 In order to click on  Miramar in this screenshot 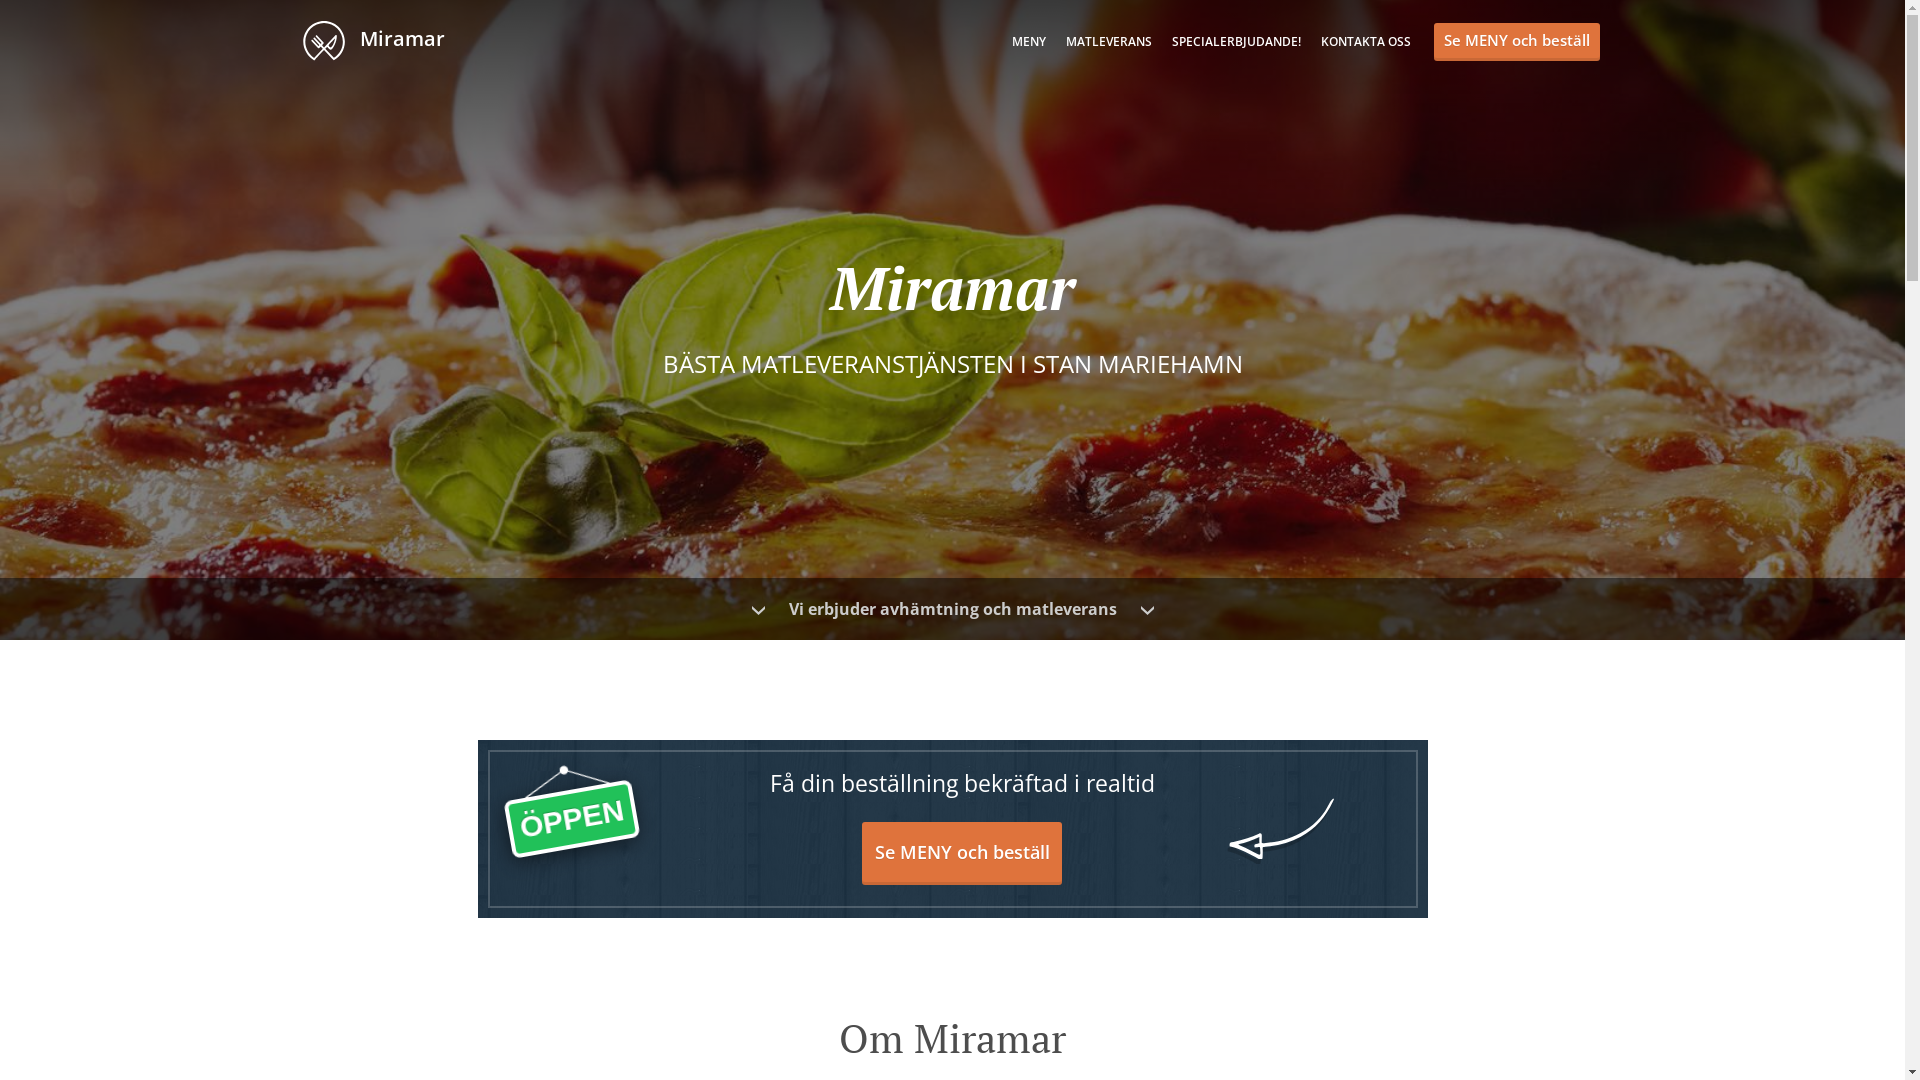, I will do `click(383, 40)`.